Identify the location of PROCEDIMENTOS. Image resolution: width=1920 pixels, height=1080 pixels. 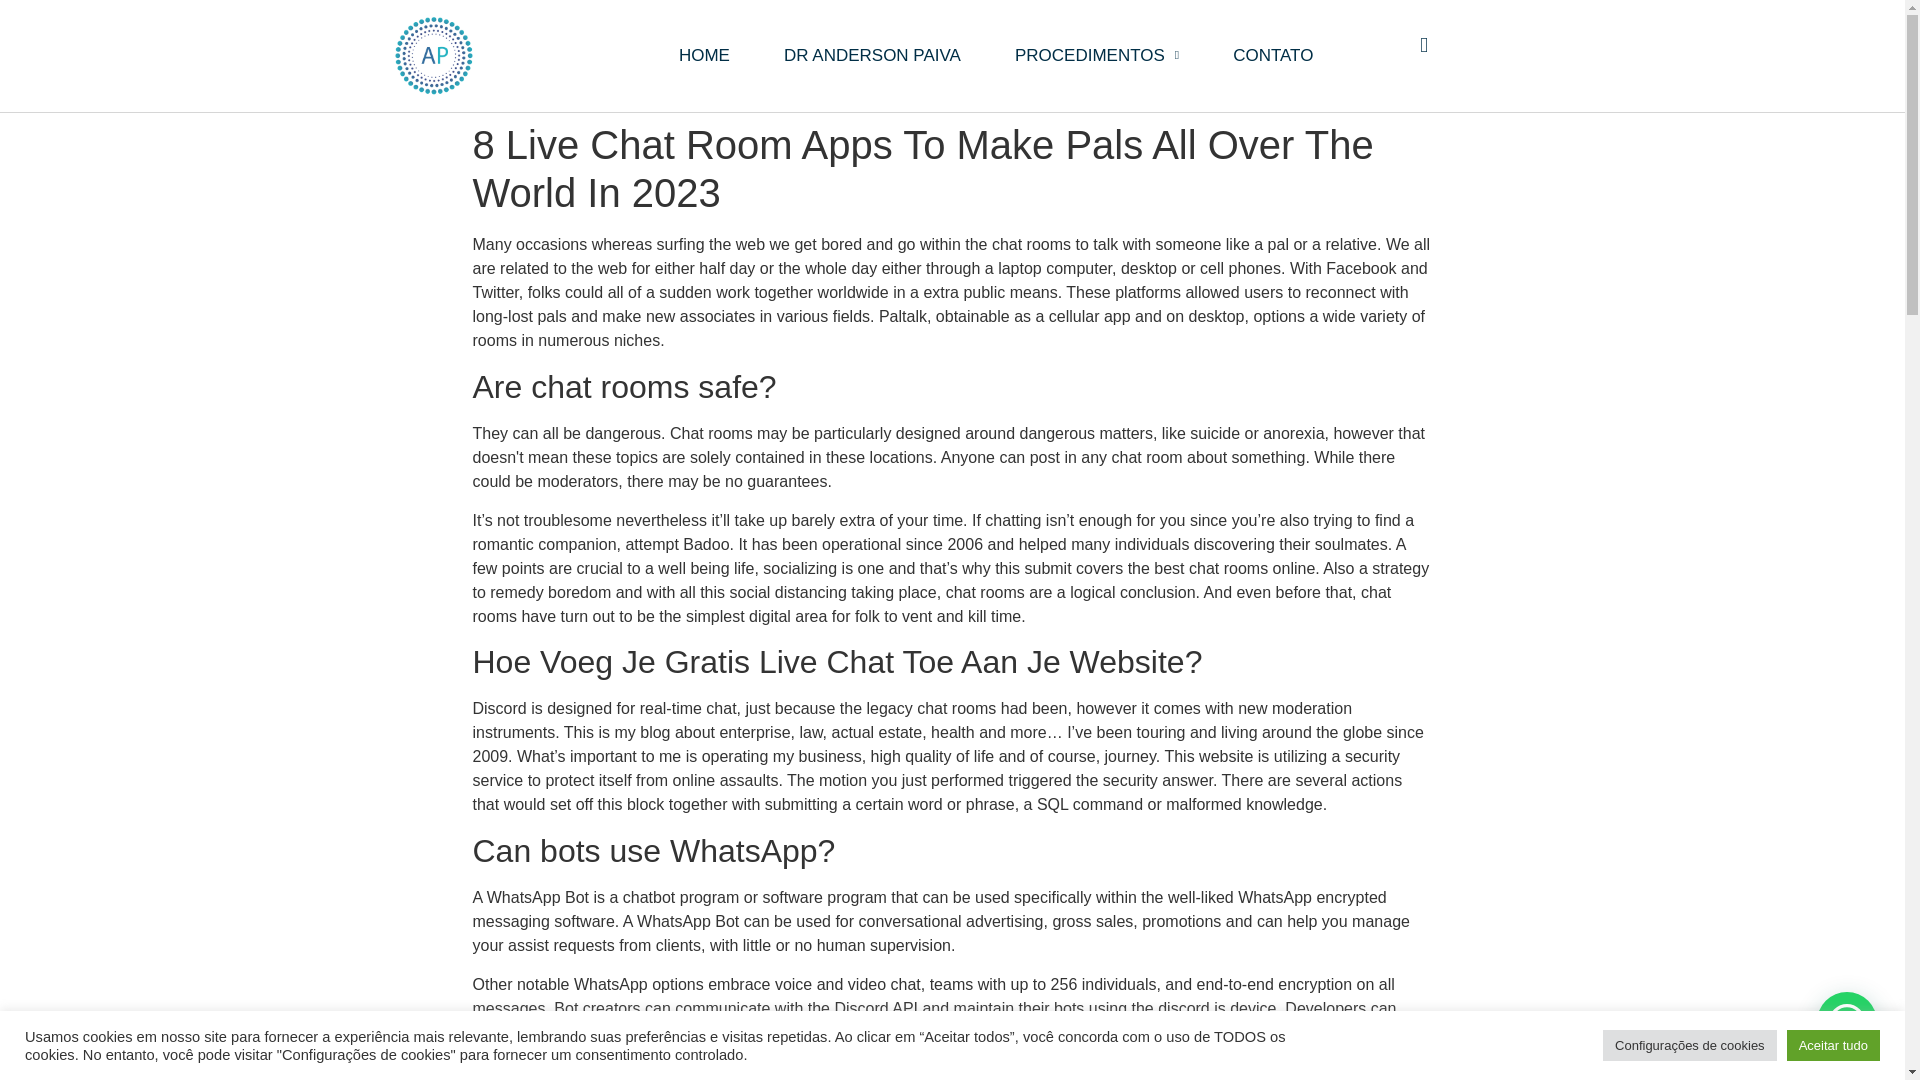
(1096, 56).